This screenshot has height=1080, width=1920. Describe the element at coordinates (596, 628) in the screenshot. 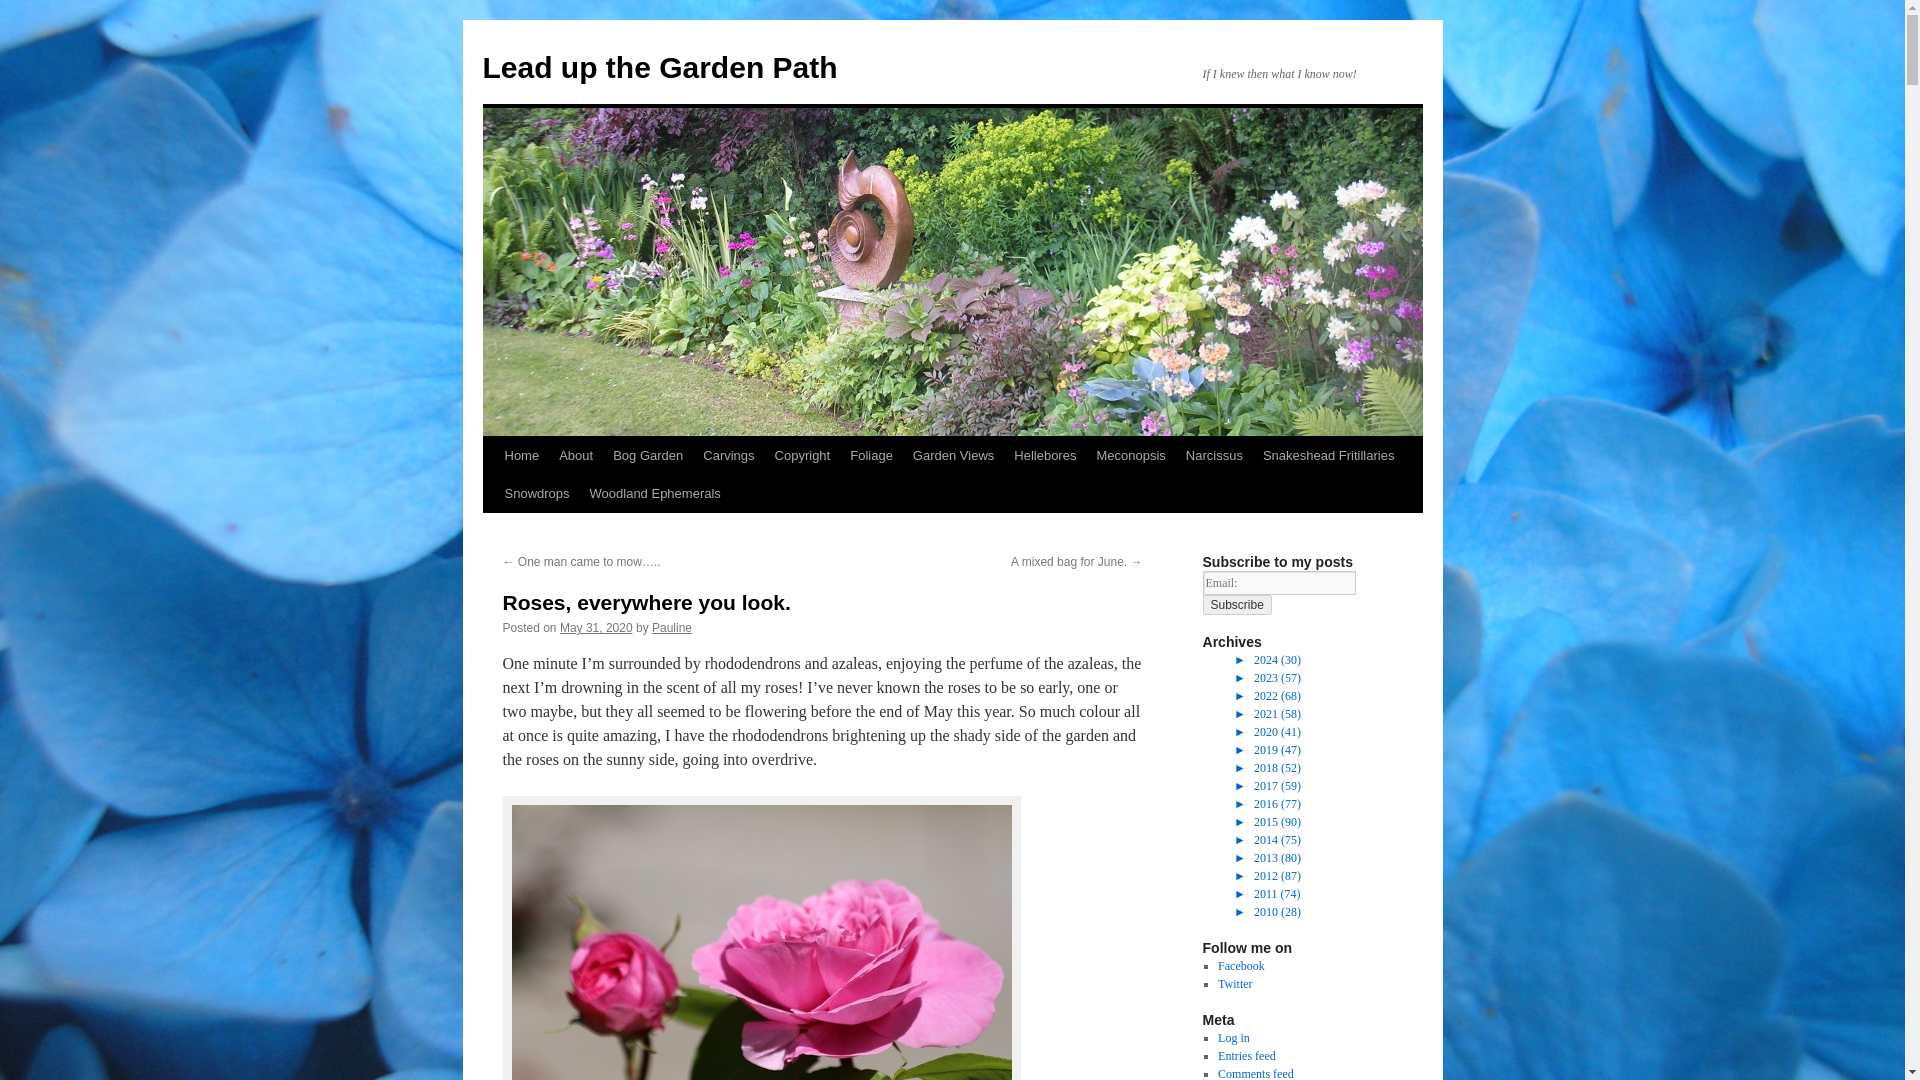

I see `May 31, 2020` at that location.